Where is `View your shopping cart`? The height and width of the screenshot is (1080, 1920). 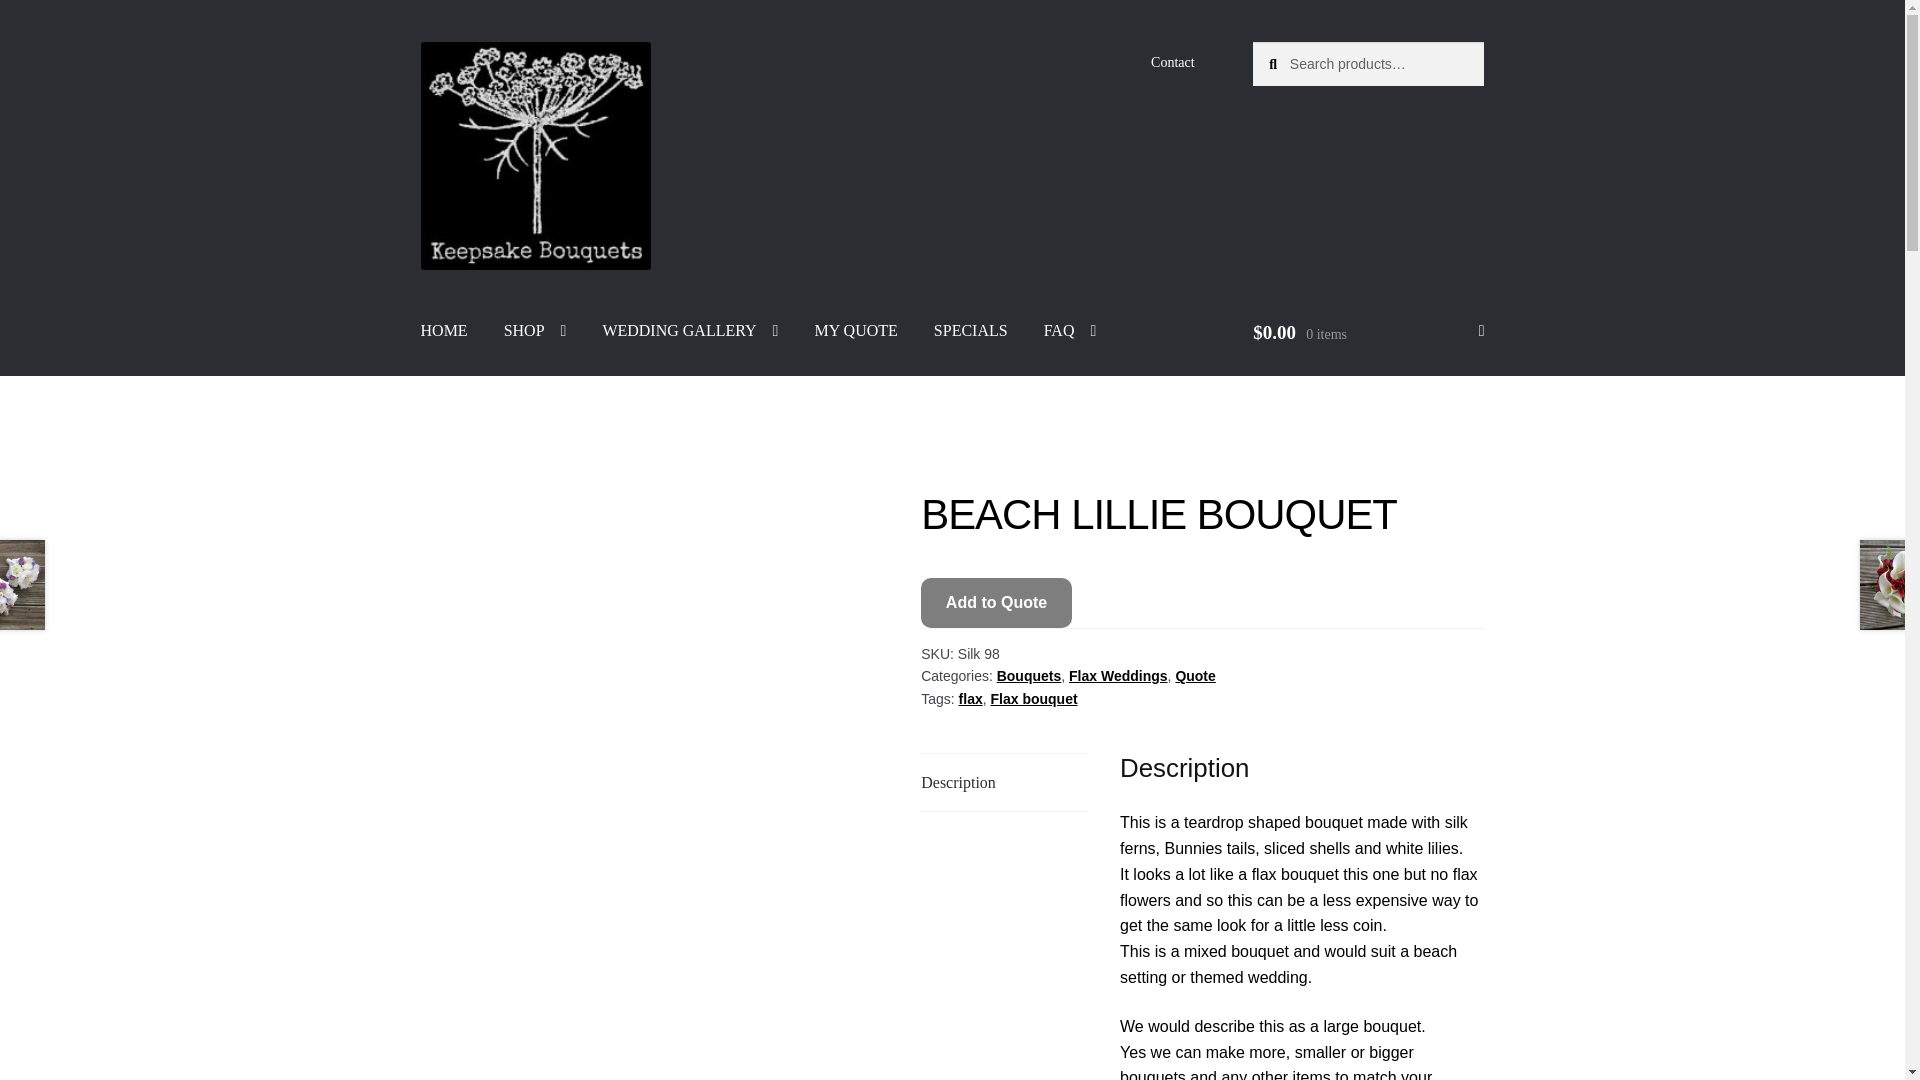 View your shopping cart is located at coordinates (1368, 332).